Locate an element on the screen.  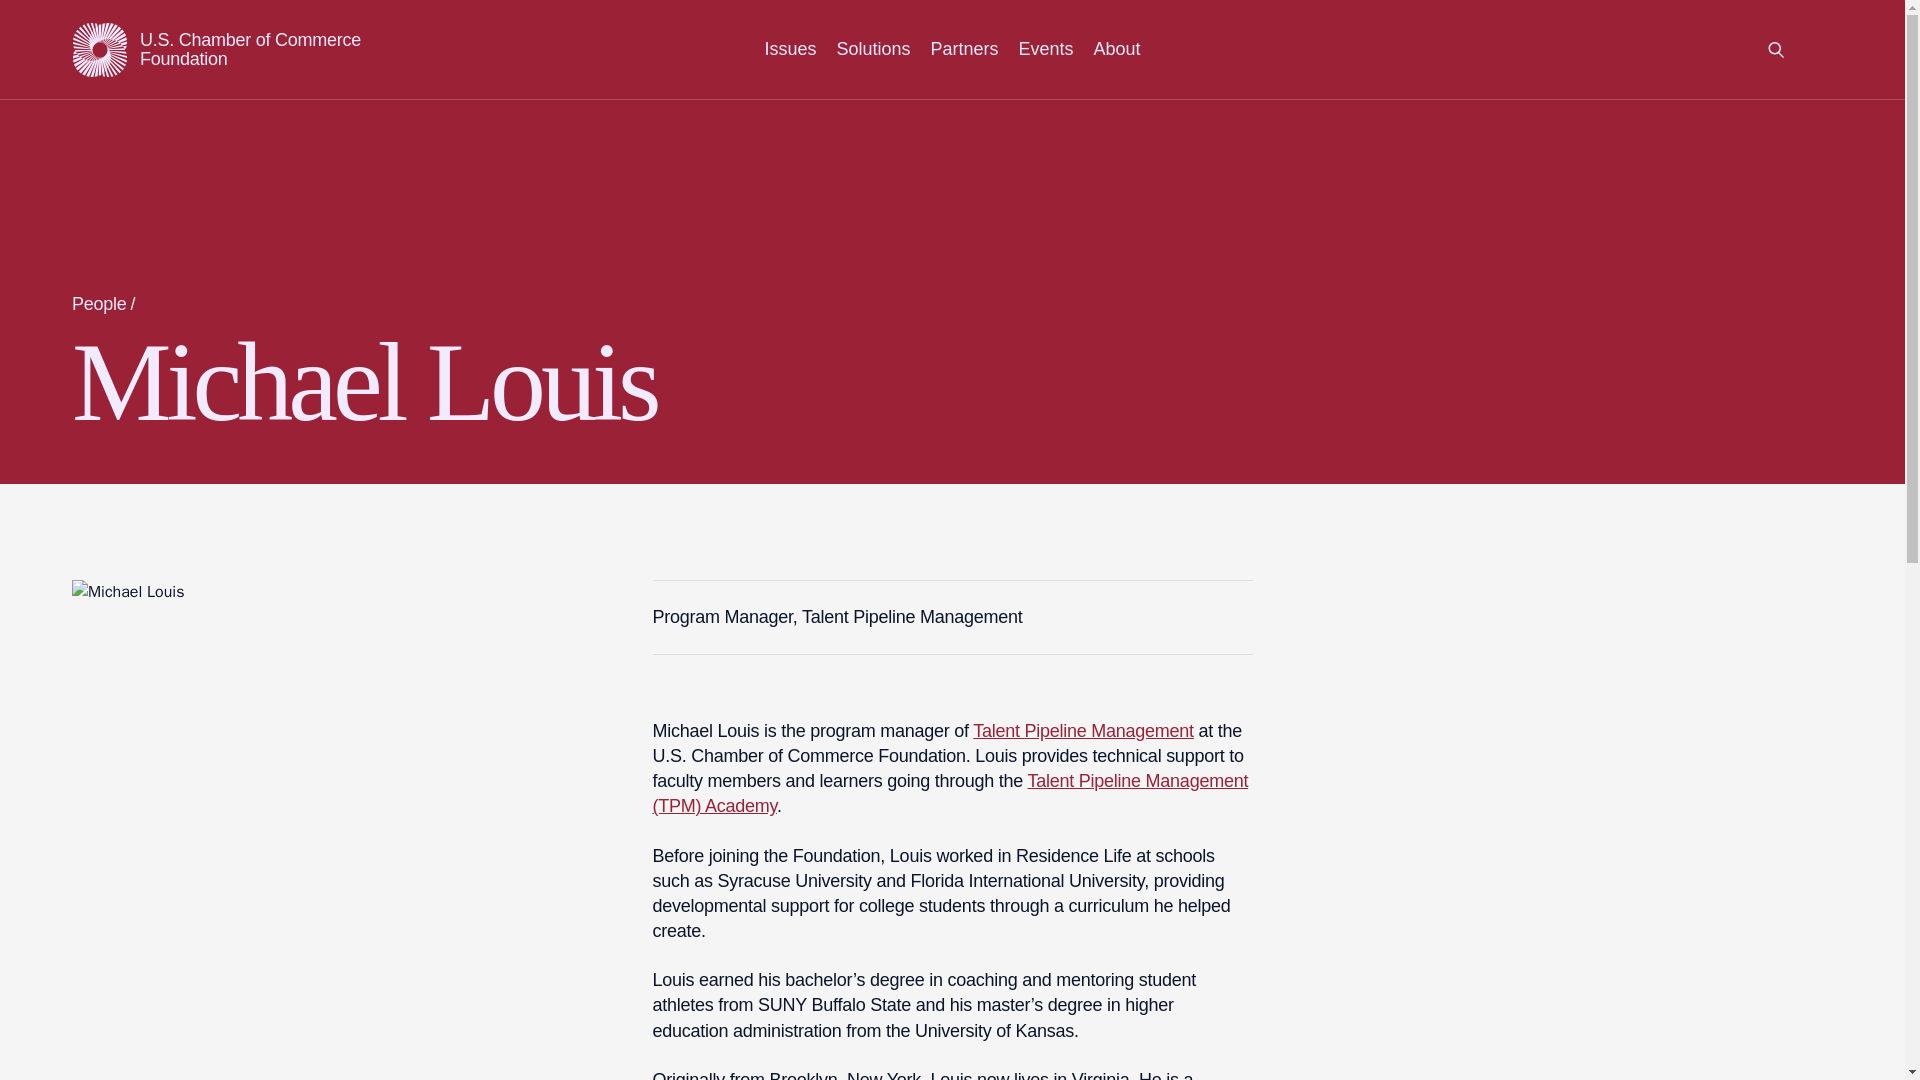
Partners is located at coordinates (964, 48).